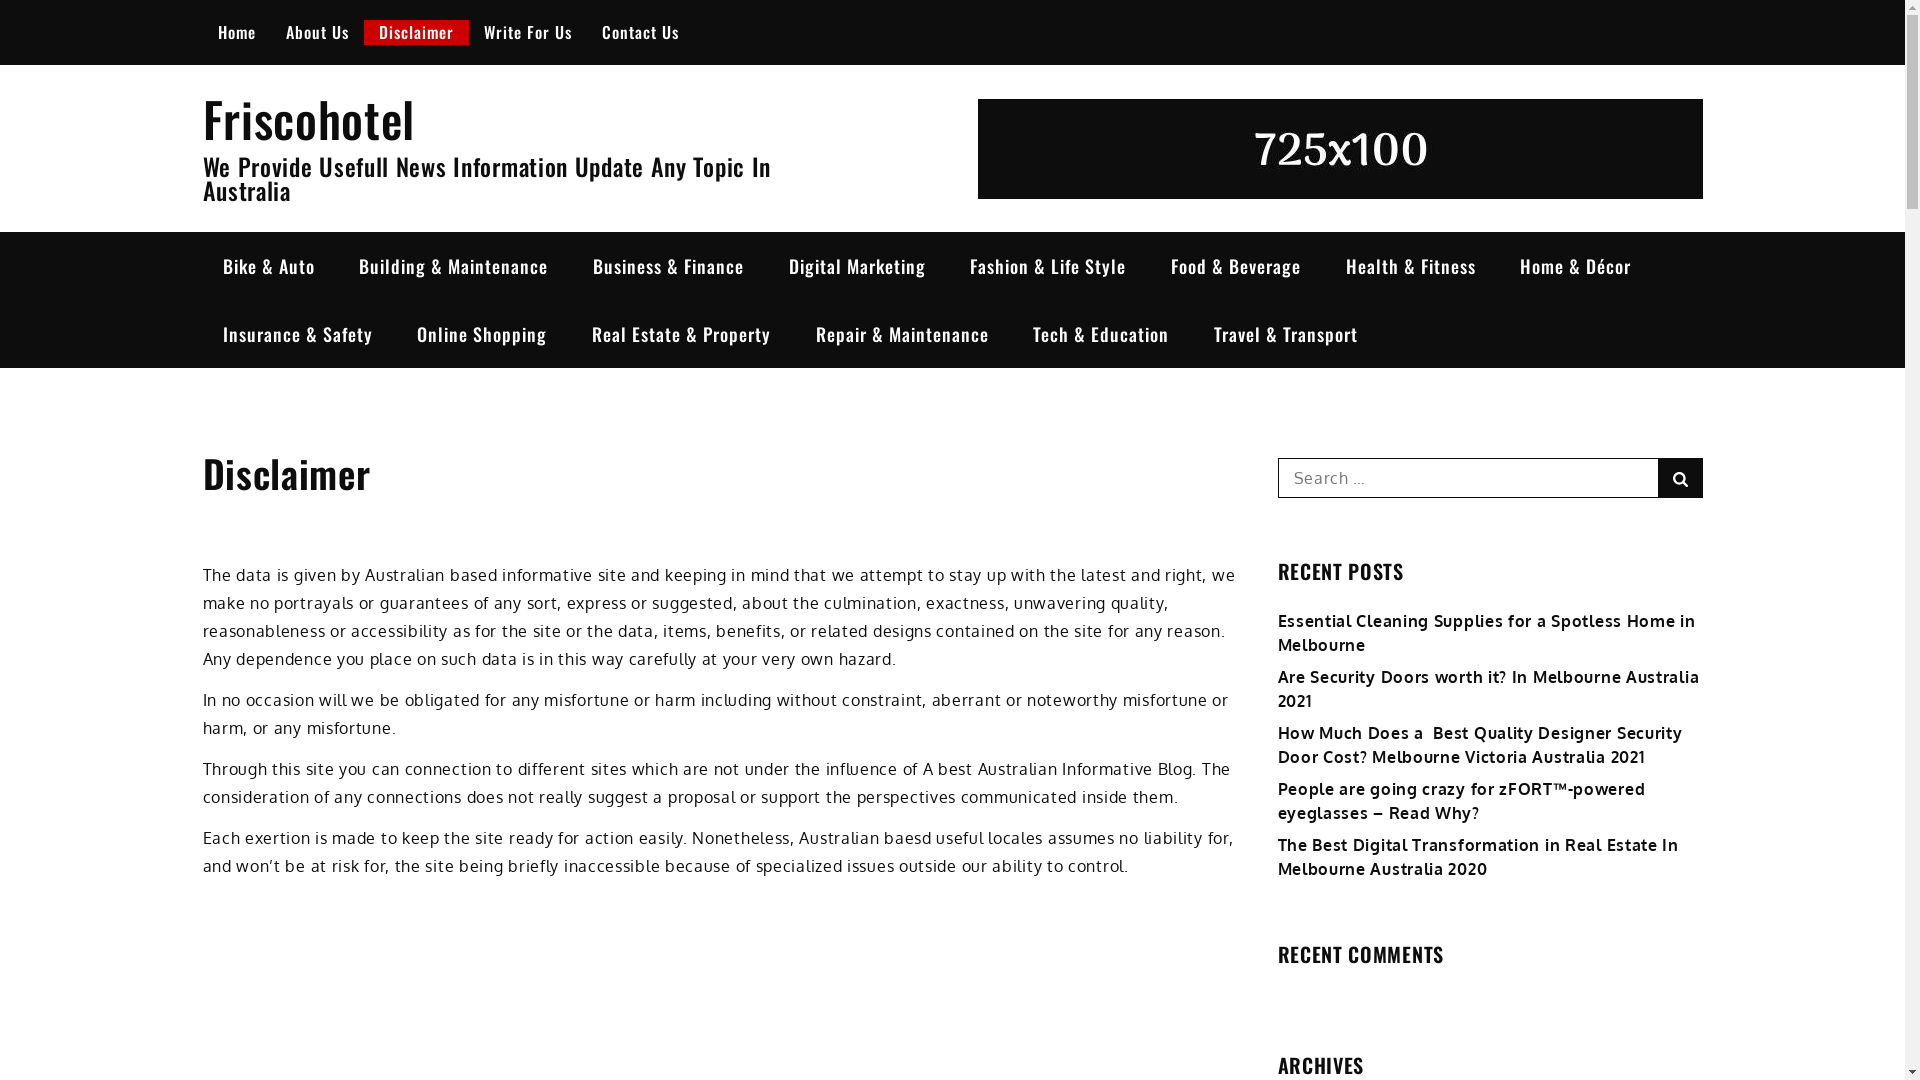 The height and width of the screenshot is (1080, 1920). I want to click on Skip to content, so click(0, 0).